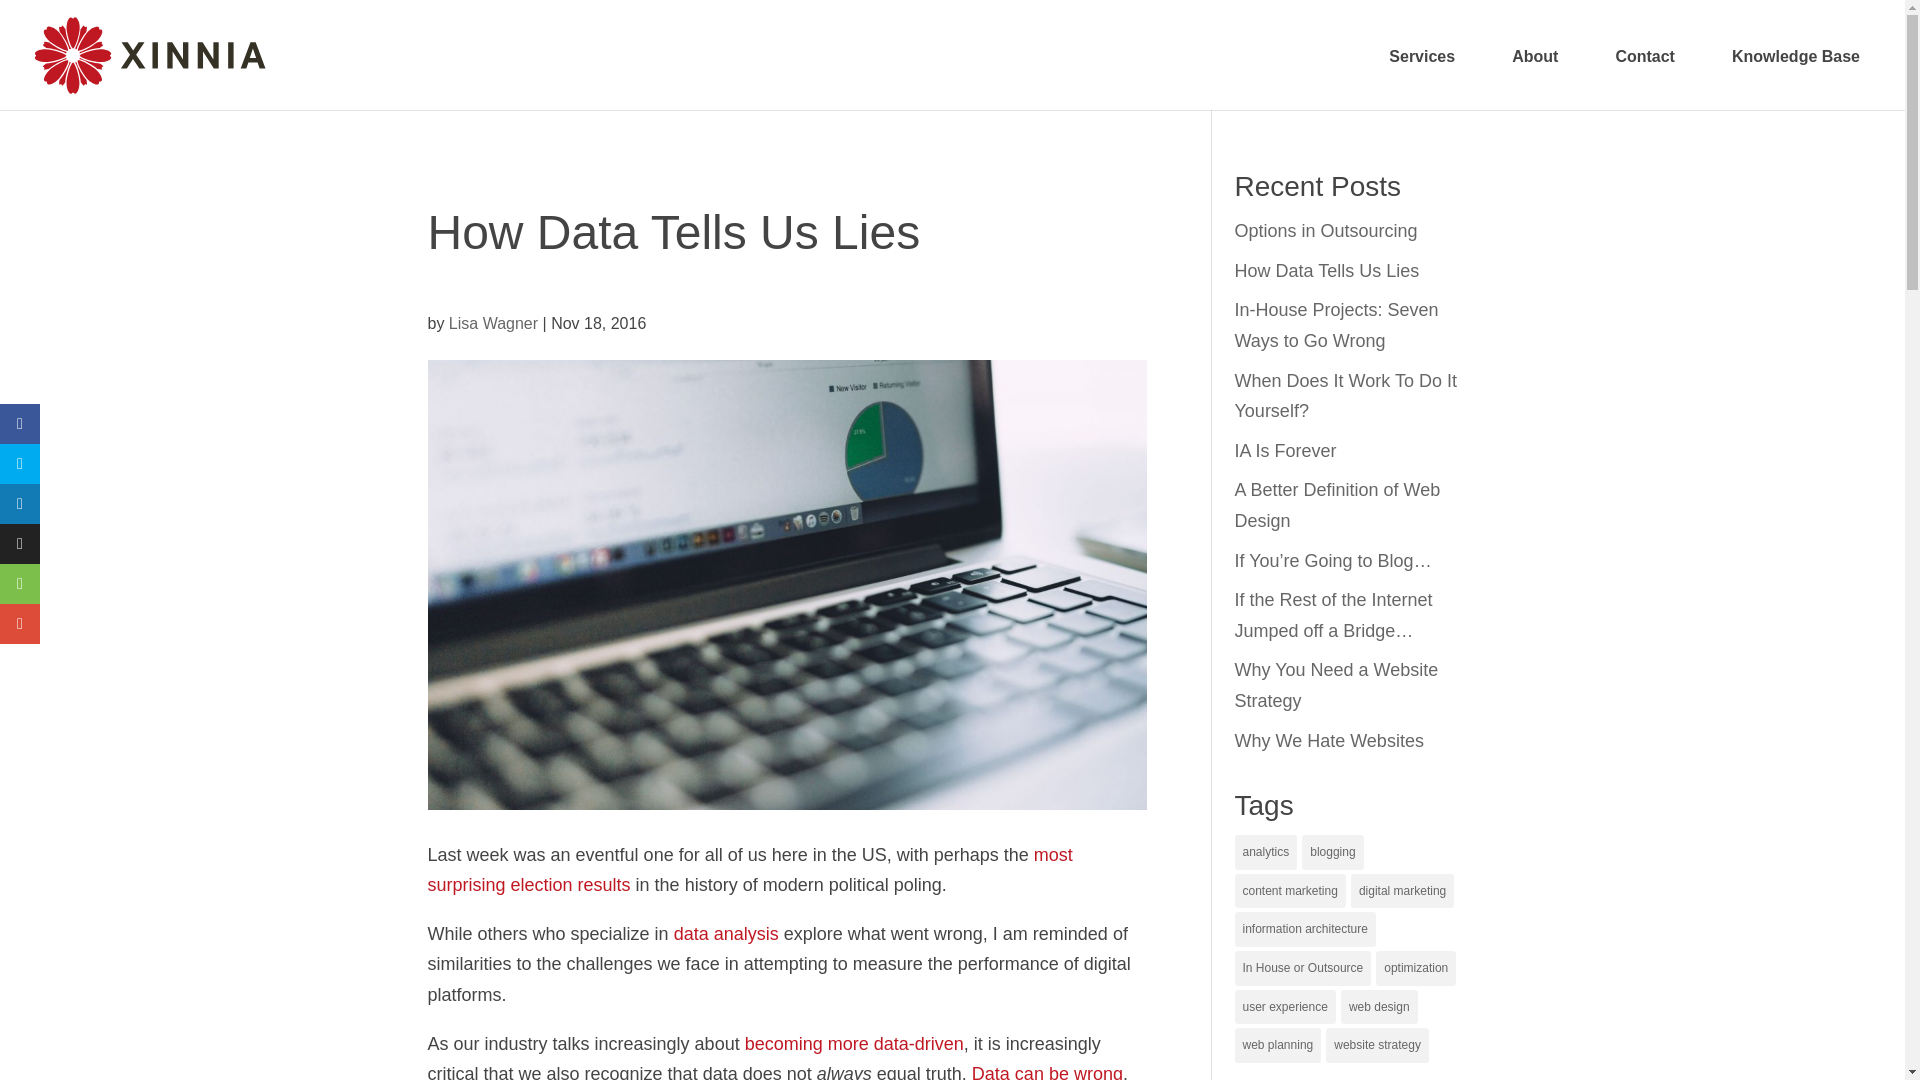  I want to click on About, so click(1534, 71).